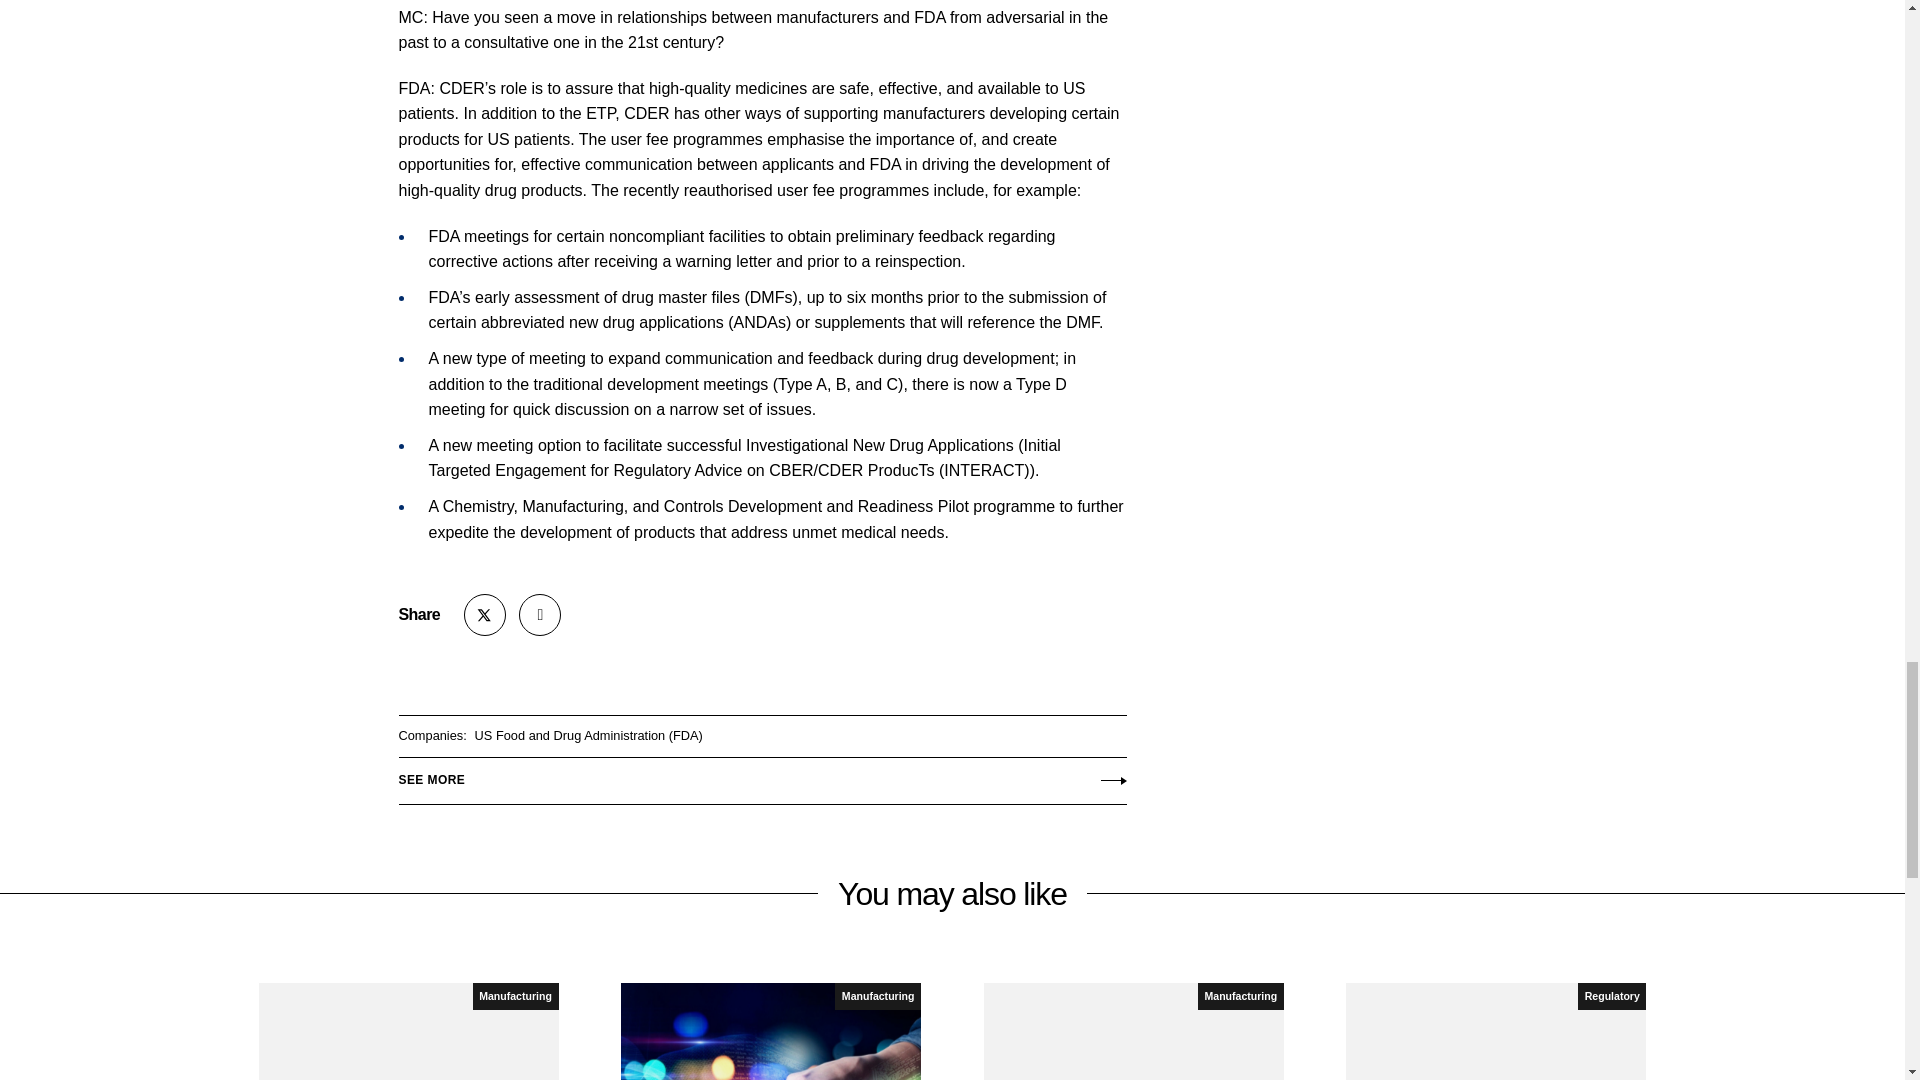 This screenshot has height=1080, width=1920. Describe the element at coordinates (539, 615) in the screenshot. I see `Follow Manufacturing Chemist on LinkedIn` at that location.